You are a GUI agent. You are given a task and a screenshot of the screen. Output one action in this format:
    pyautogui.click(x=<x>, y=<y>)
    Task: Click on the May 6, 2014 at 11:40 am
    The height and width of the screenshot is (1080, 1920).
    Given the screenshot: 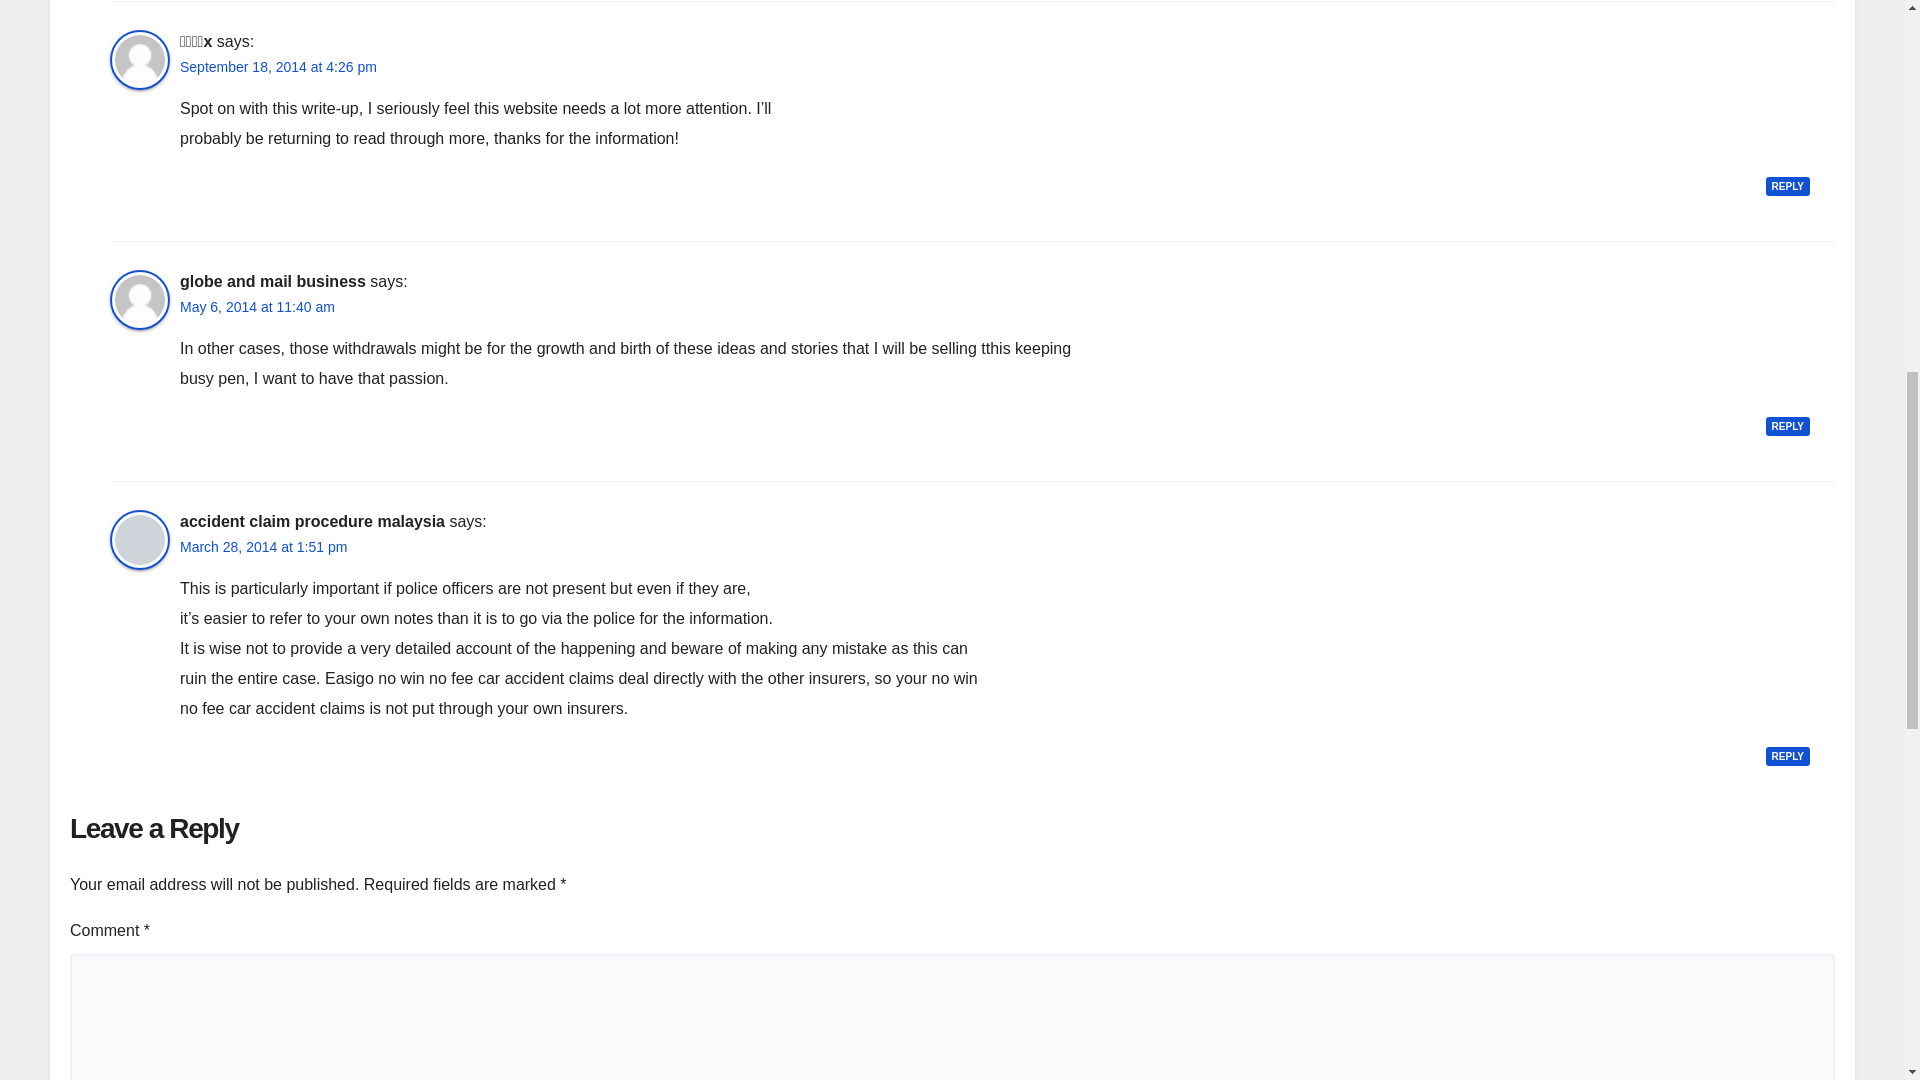 What is the action you would take?
    pyautogui.click(x=257, y=307)
    